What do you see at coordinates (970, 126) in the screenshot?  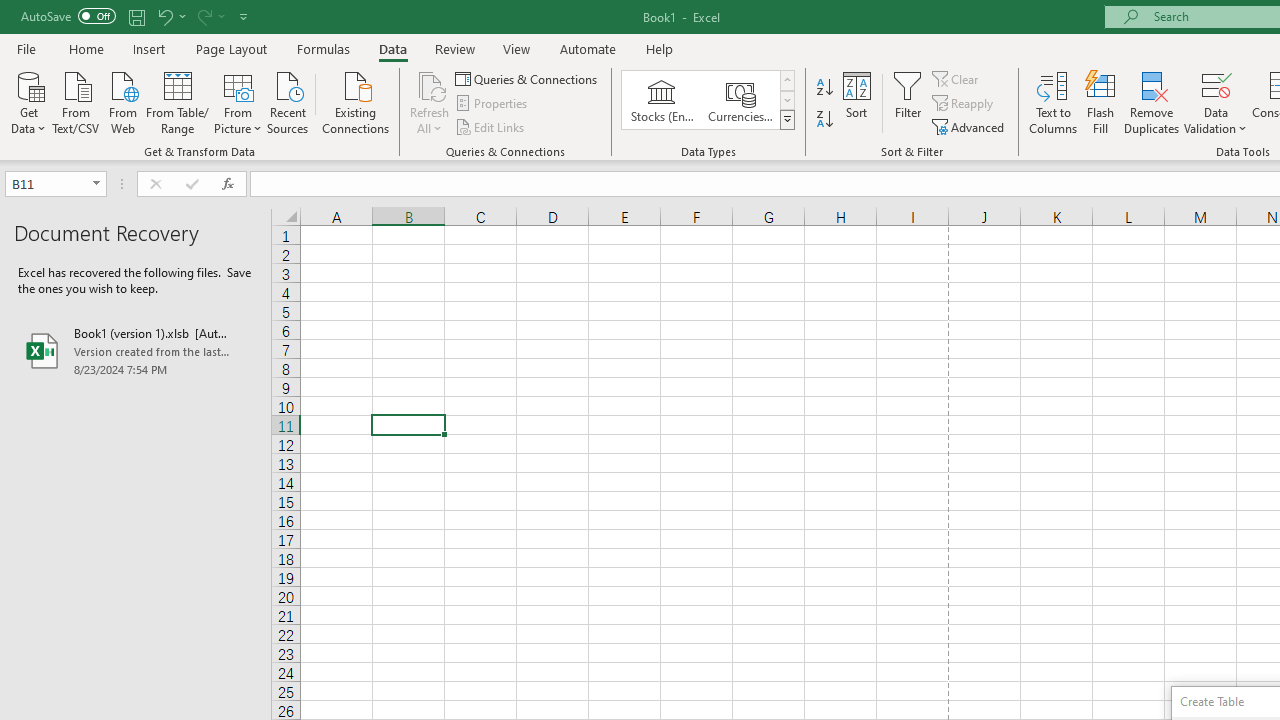 I see `Advanced...` at bounding box center [970, 126].